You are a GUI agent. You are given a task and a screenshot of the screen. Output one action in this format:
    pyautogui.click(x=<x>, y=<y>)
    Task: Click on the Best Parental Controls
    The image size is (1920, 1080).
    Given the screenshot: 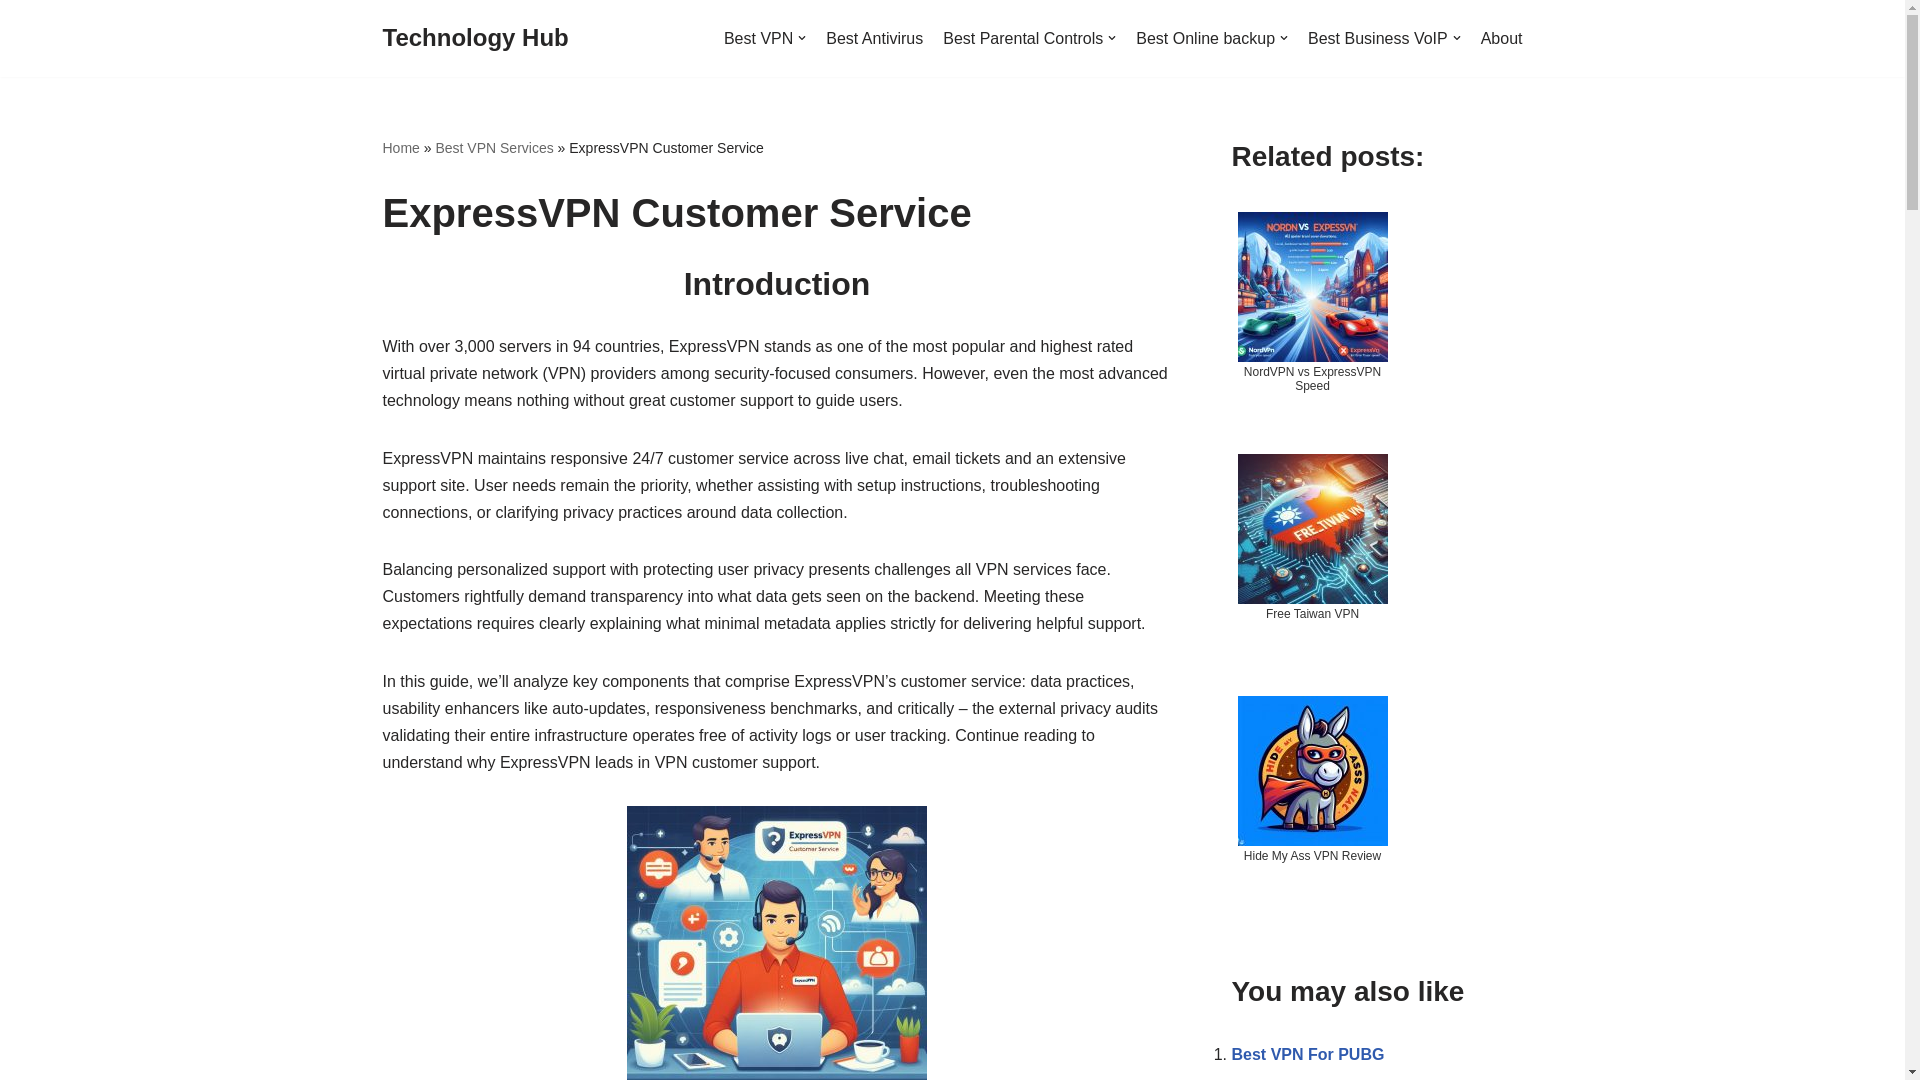 What is the action you would take?
    pyautogui.click(x=1028, y=38)
    